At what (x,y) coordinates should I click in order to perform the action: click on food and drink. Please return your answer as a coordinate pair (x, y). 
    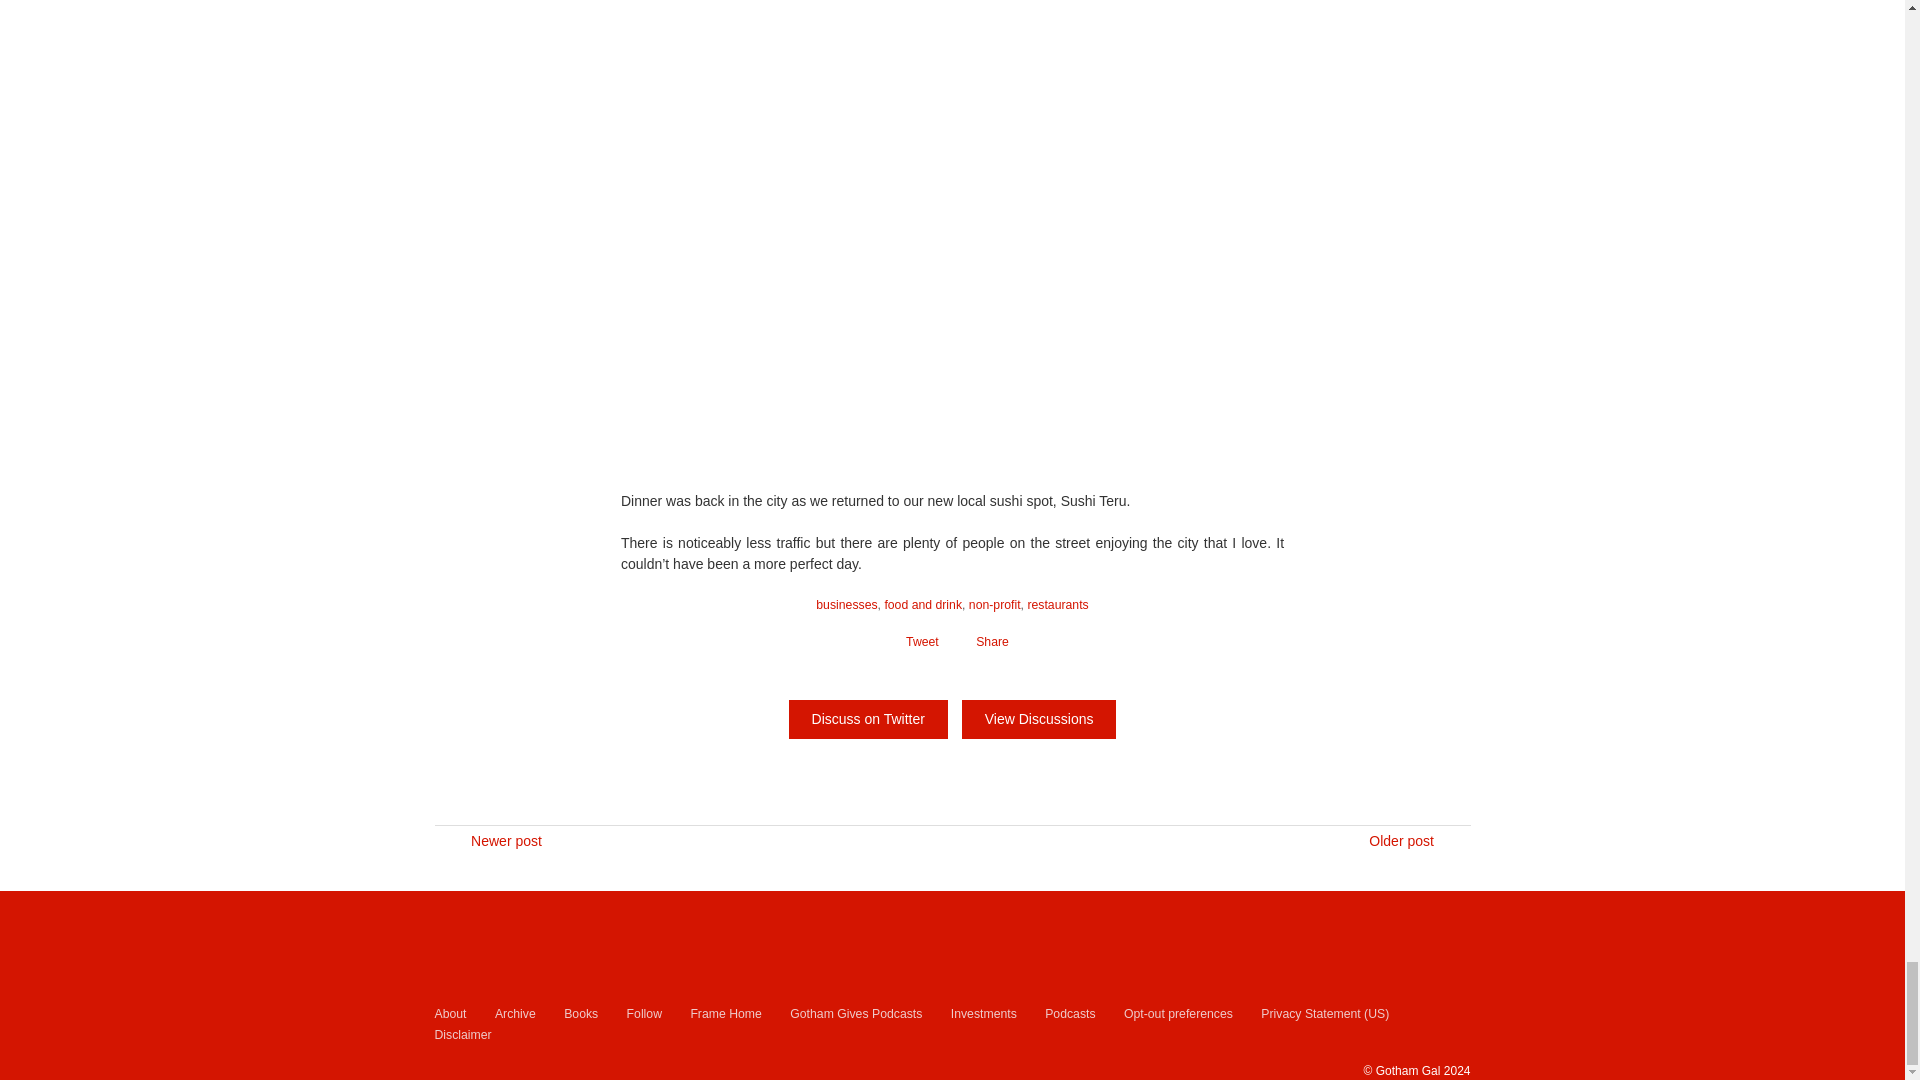
    Looking at the image, I should click on (922, 605).